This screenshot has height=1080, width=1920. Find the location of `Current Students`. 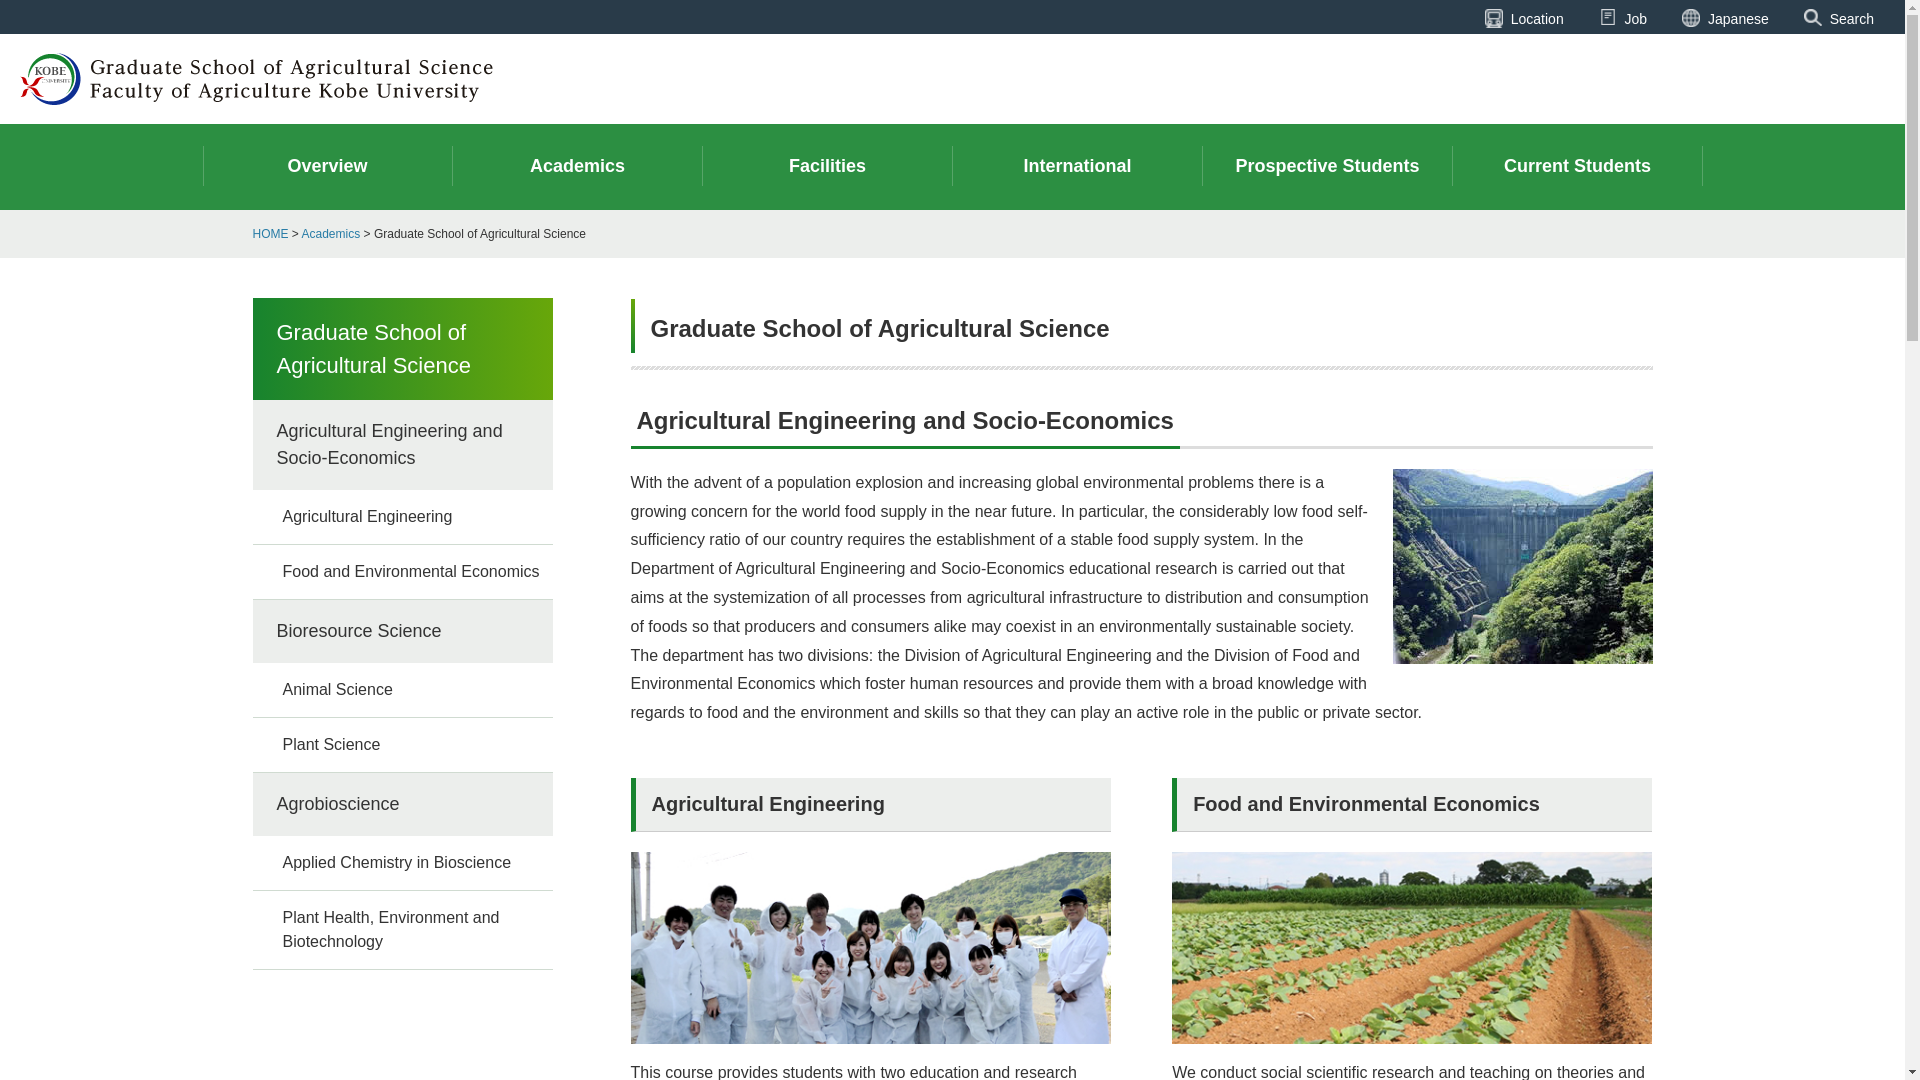

Current Students is located at coordinates (1576, 166).